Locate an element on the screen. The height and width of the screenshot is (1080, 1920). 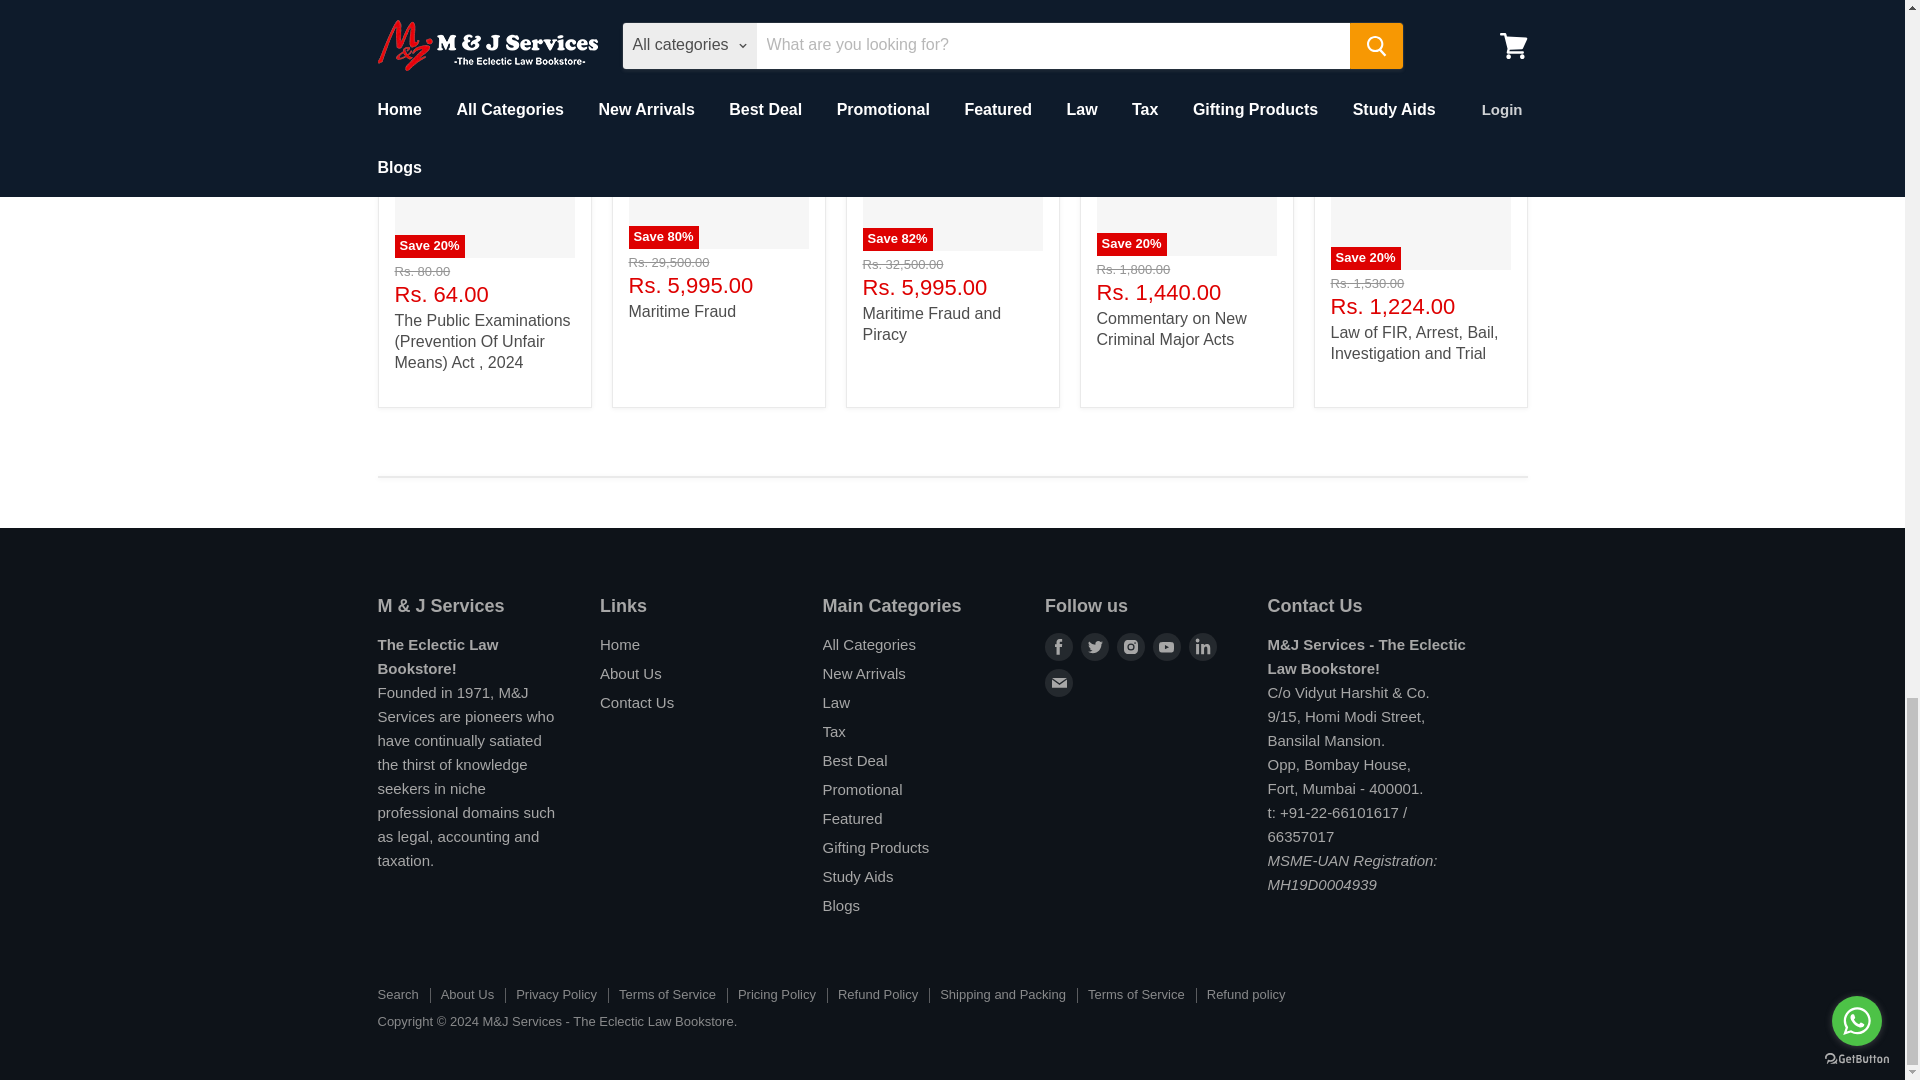
LinkedIn is located at coordinates (1202, 646).